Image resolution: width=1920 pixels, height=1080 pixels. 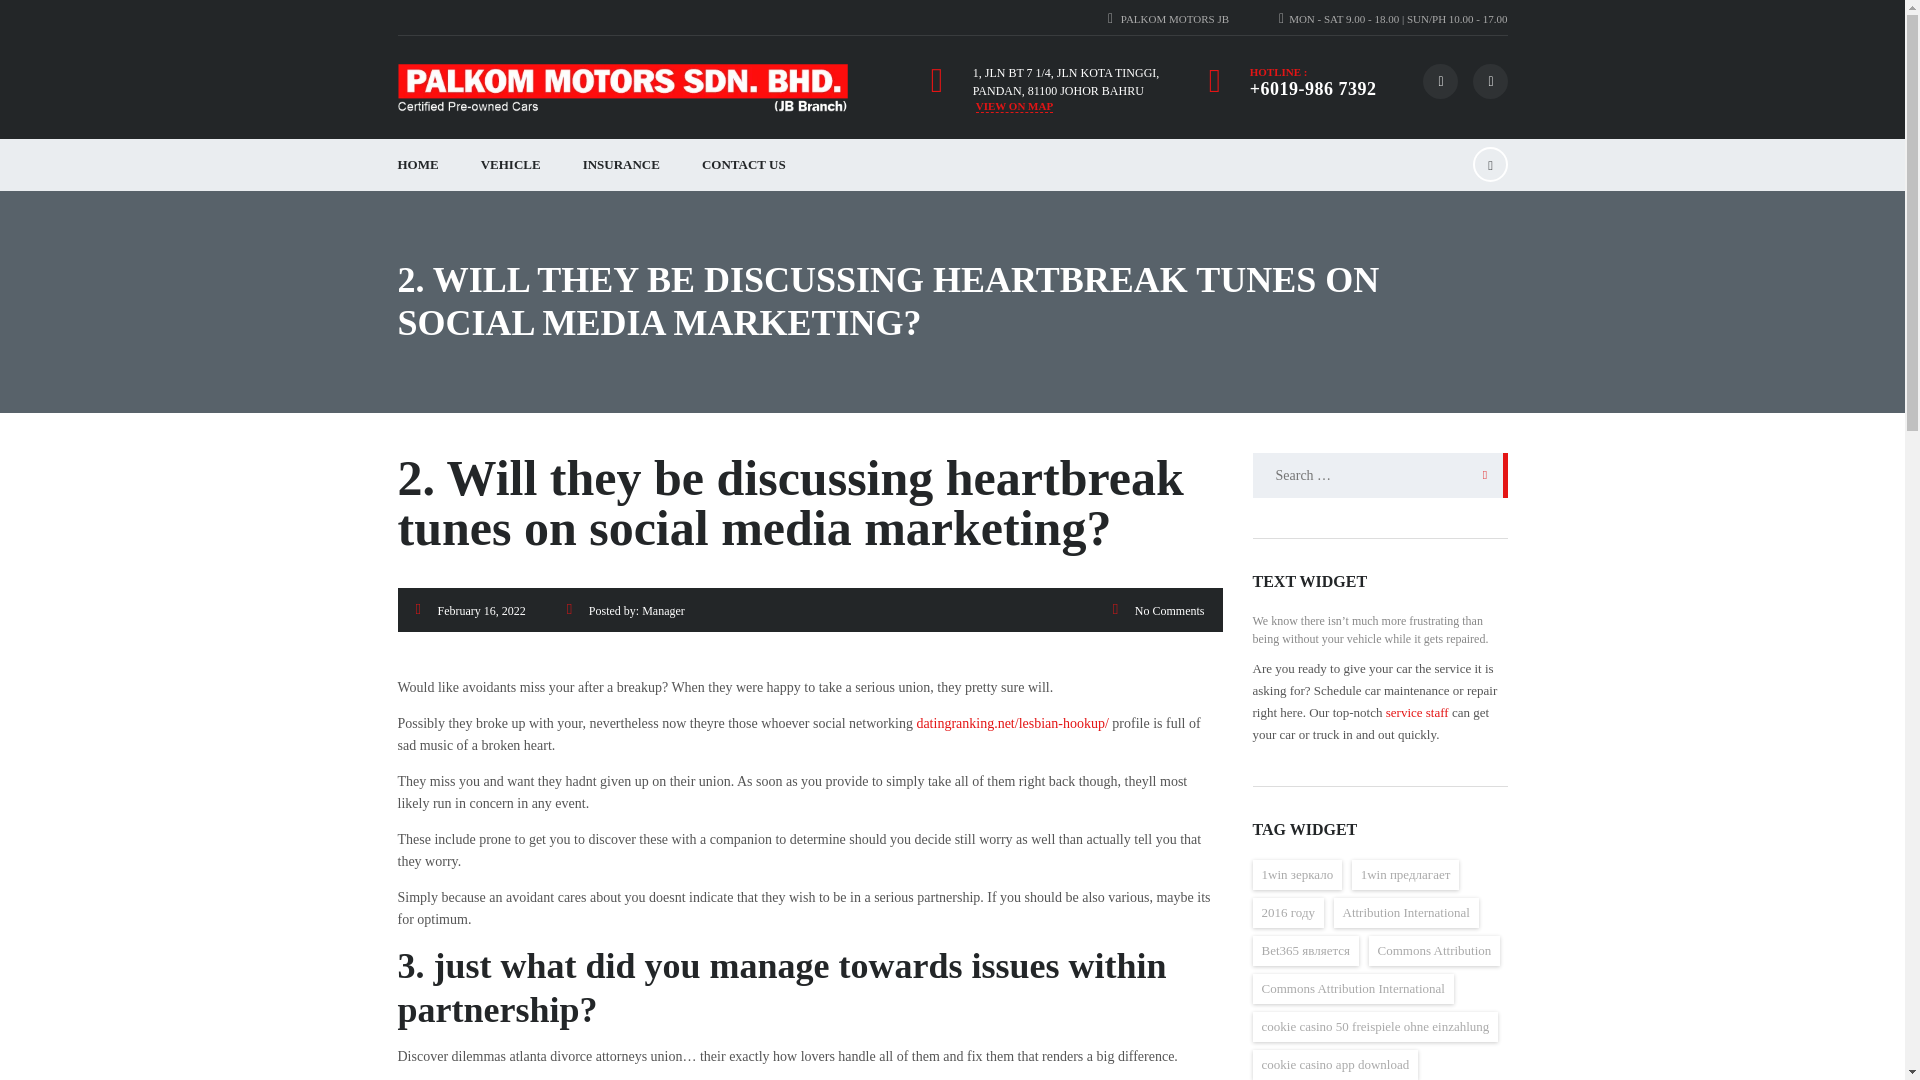 I want to click on Commons Attribution International, so click(x=1352, y=989).